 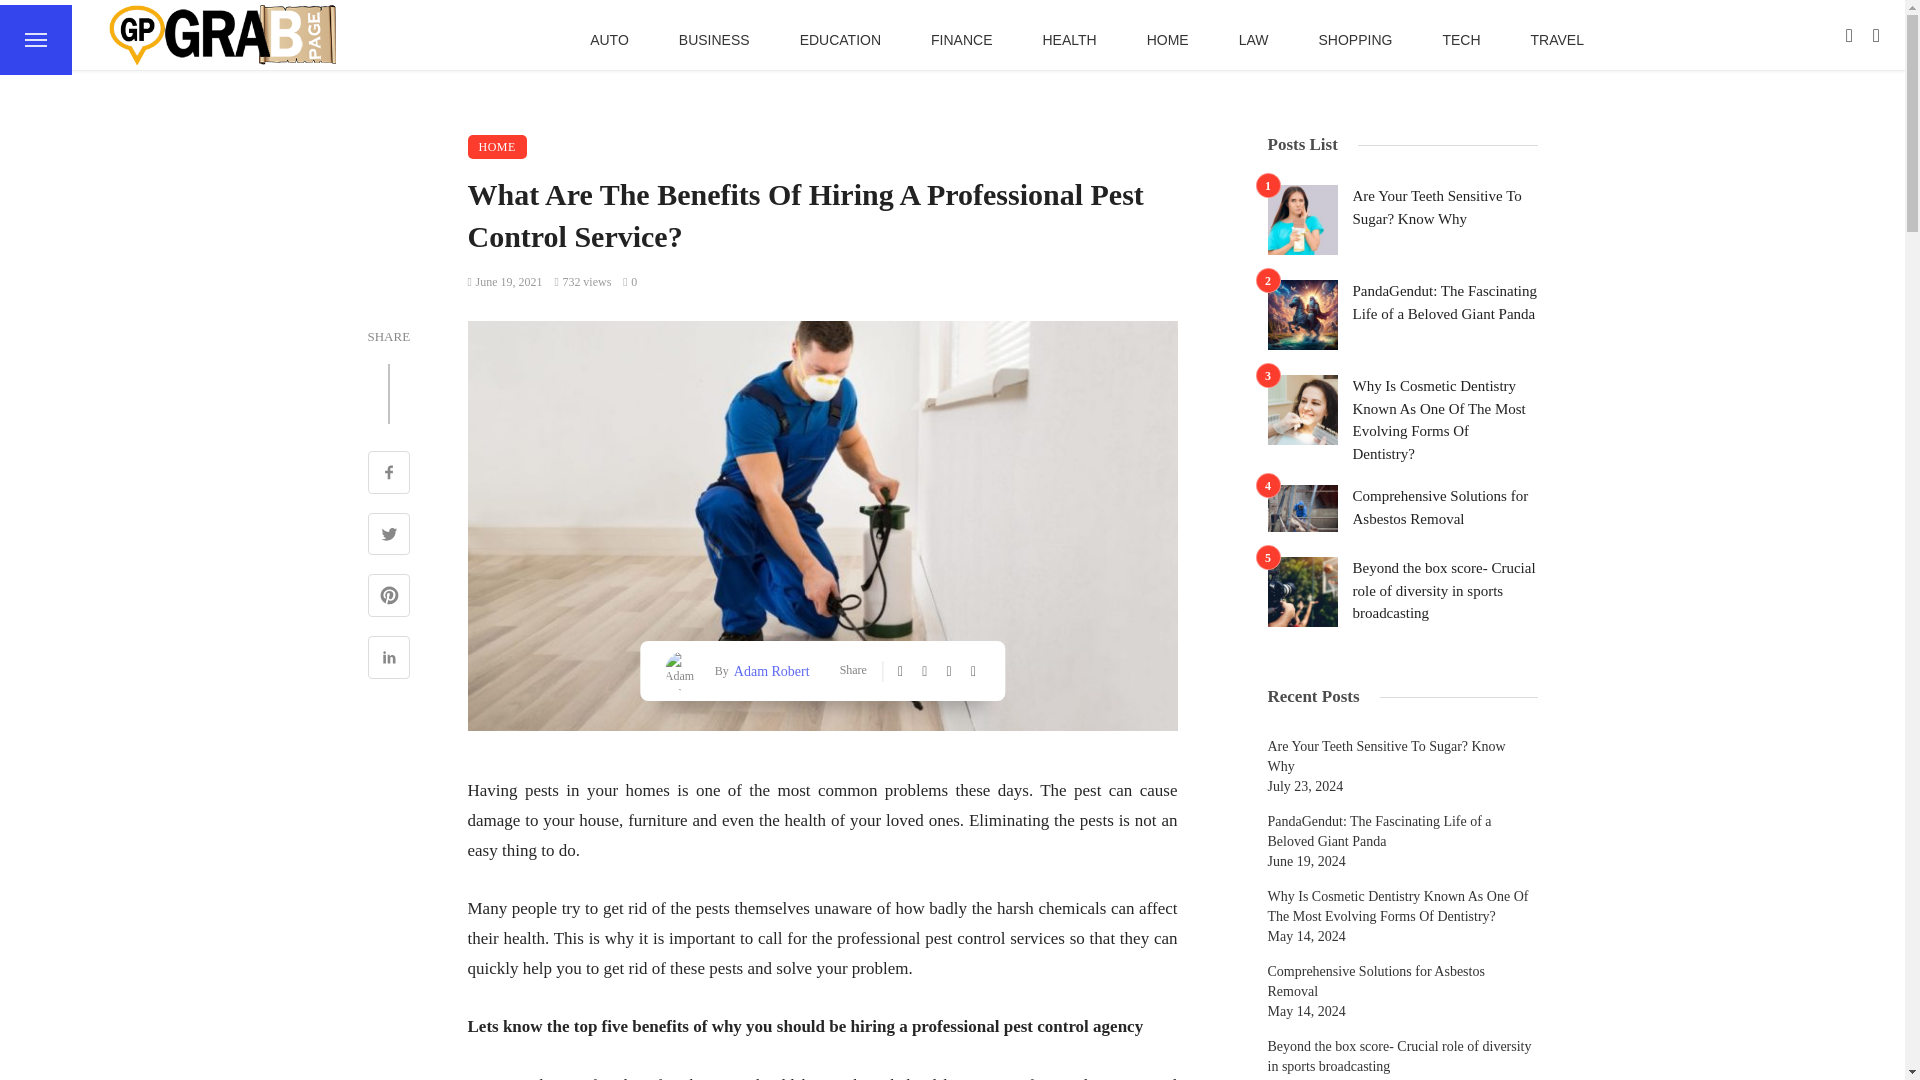 I want to click on SHOPPING, so click(x=1356, y=40).